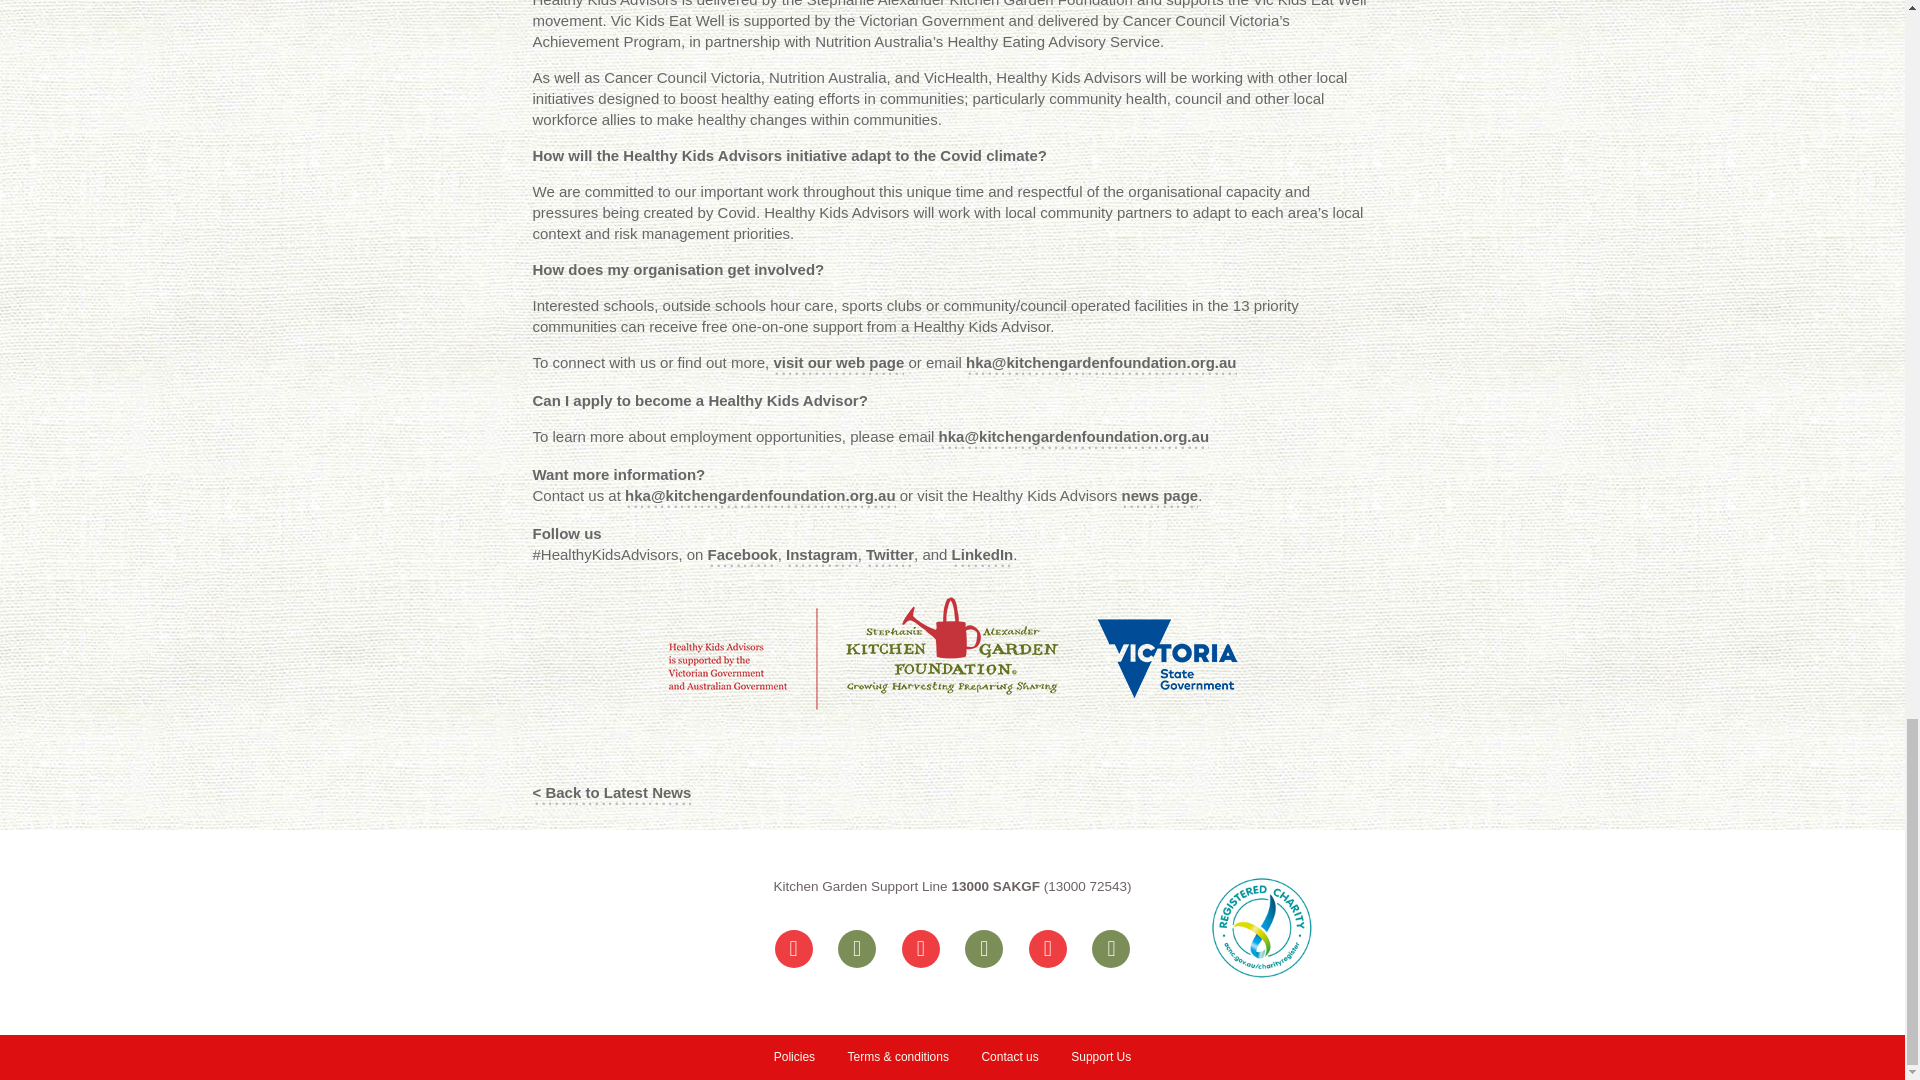 Image resolution: width=1920 pixels, height=1080 pixels. Describe the element at coordinates (794, 1058) in the screenshot. I see `Policies` at that location.